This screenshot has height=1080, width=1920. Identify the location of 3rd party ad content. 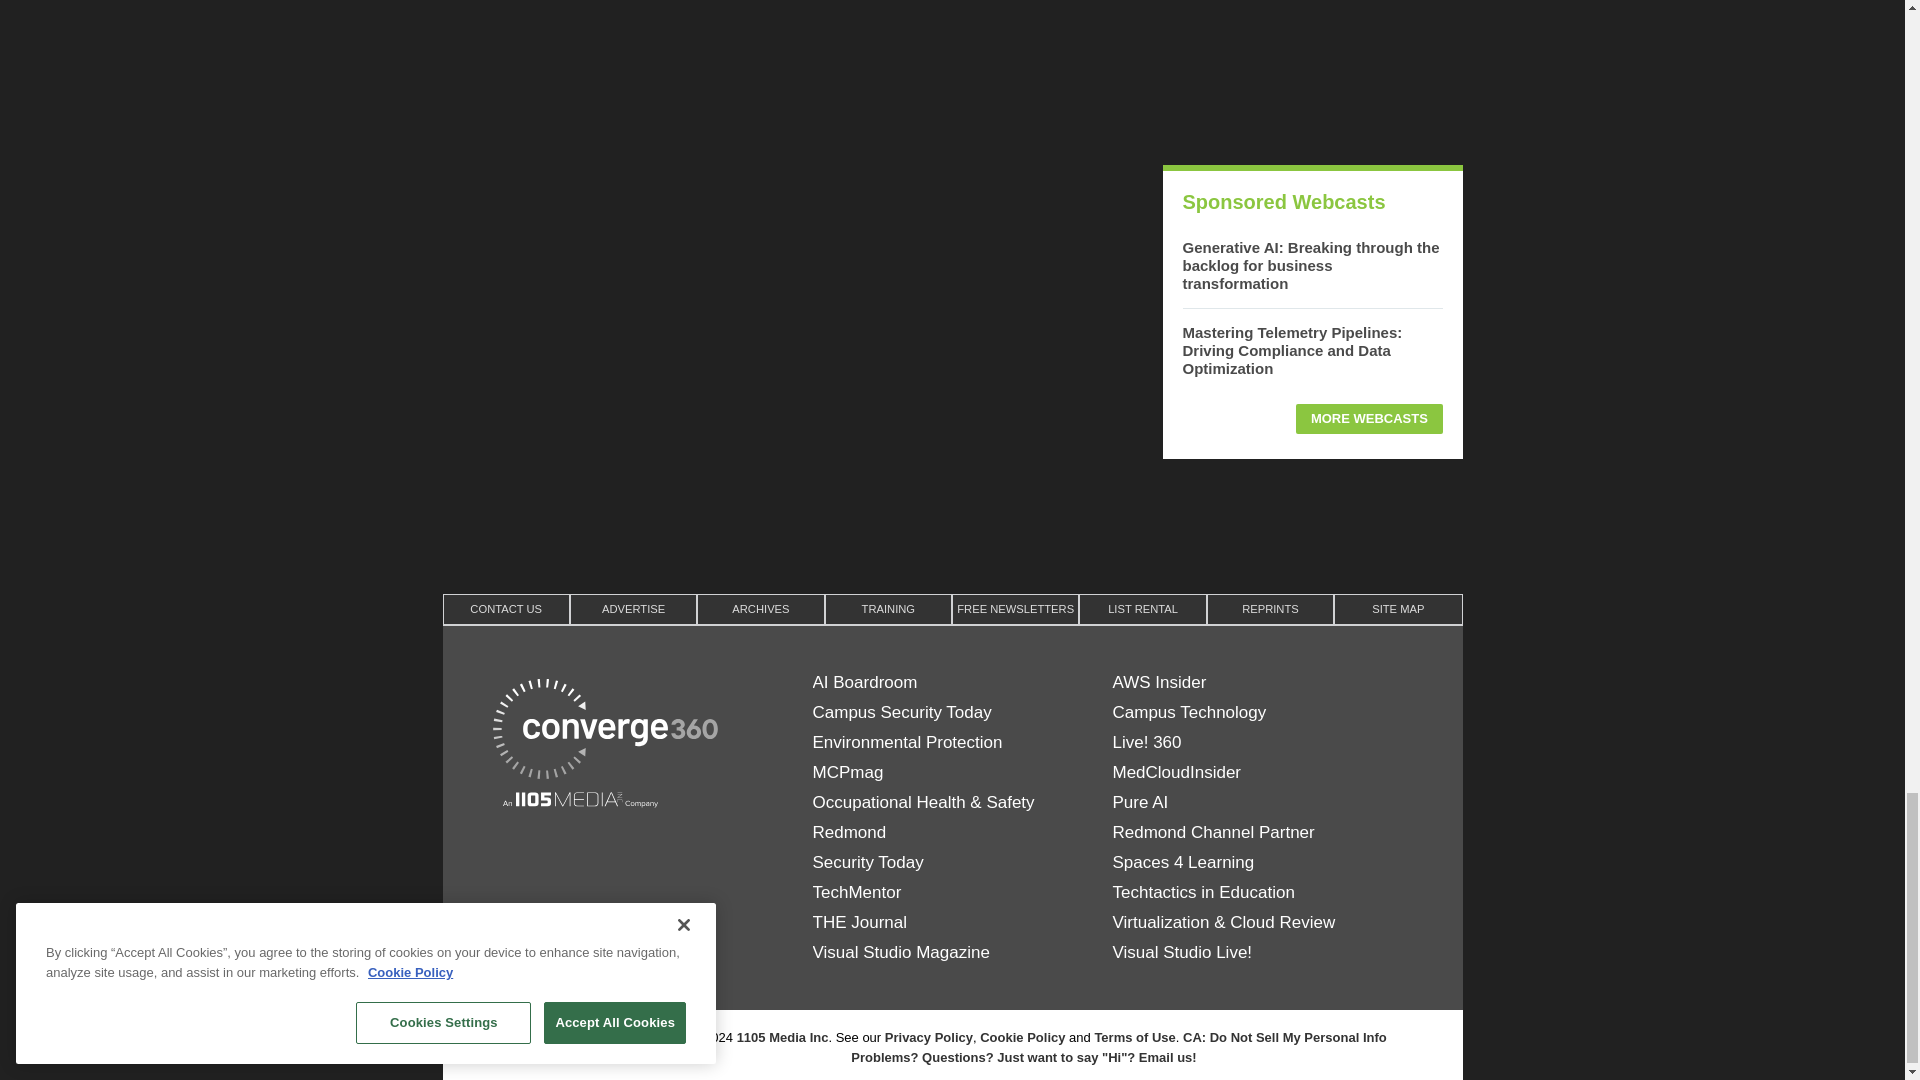
(951, 524).